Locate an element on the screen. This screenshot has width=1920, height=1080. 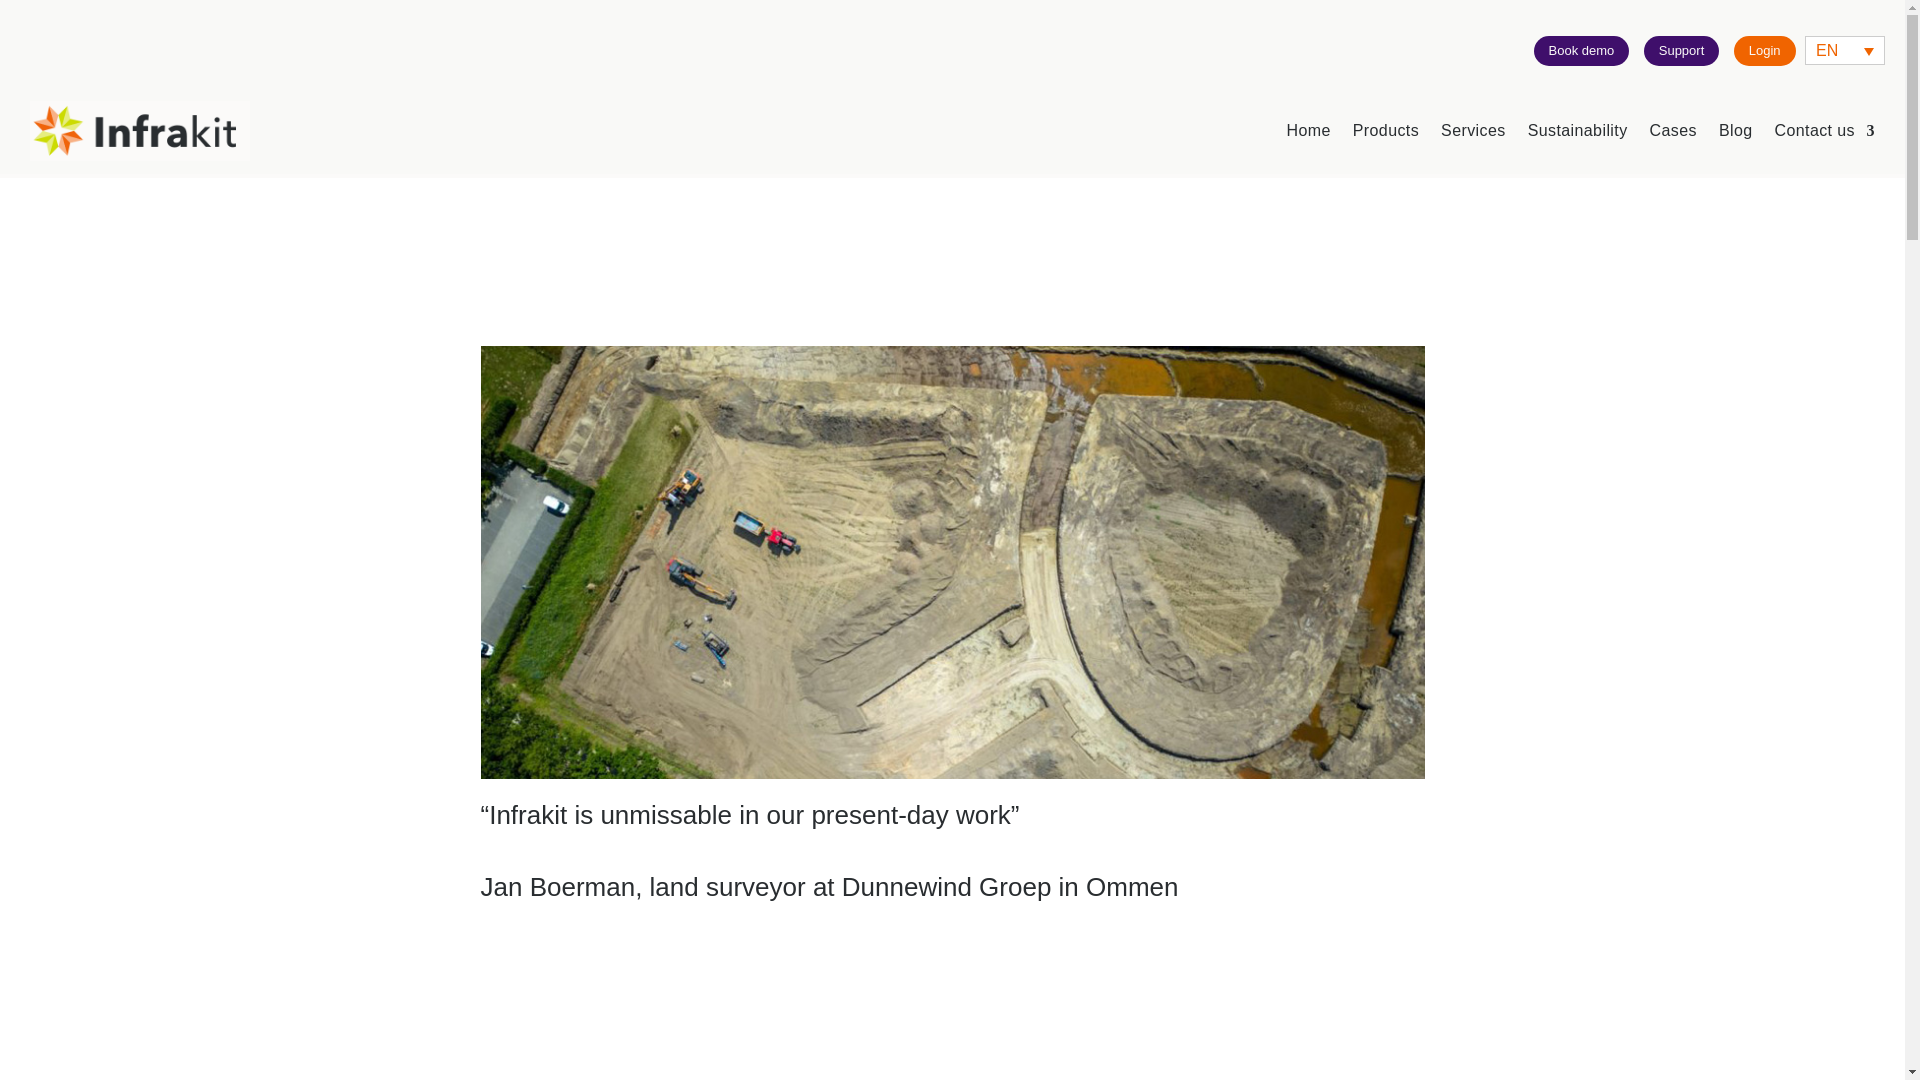
Book demo is located at coordinates (1582, 50).